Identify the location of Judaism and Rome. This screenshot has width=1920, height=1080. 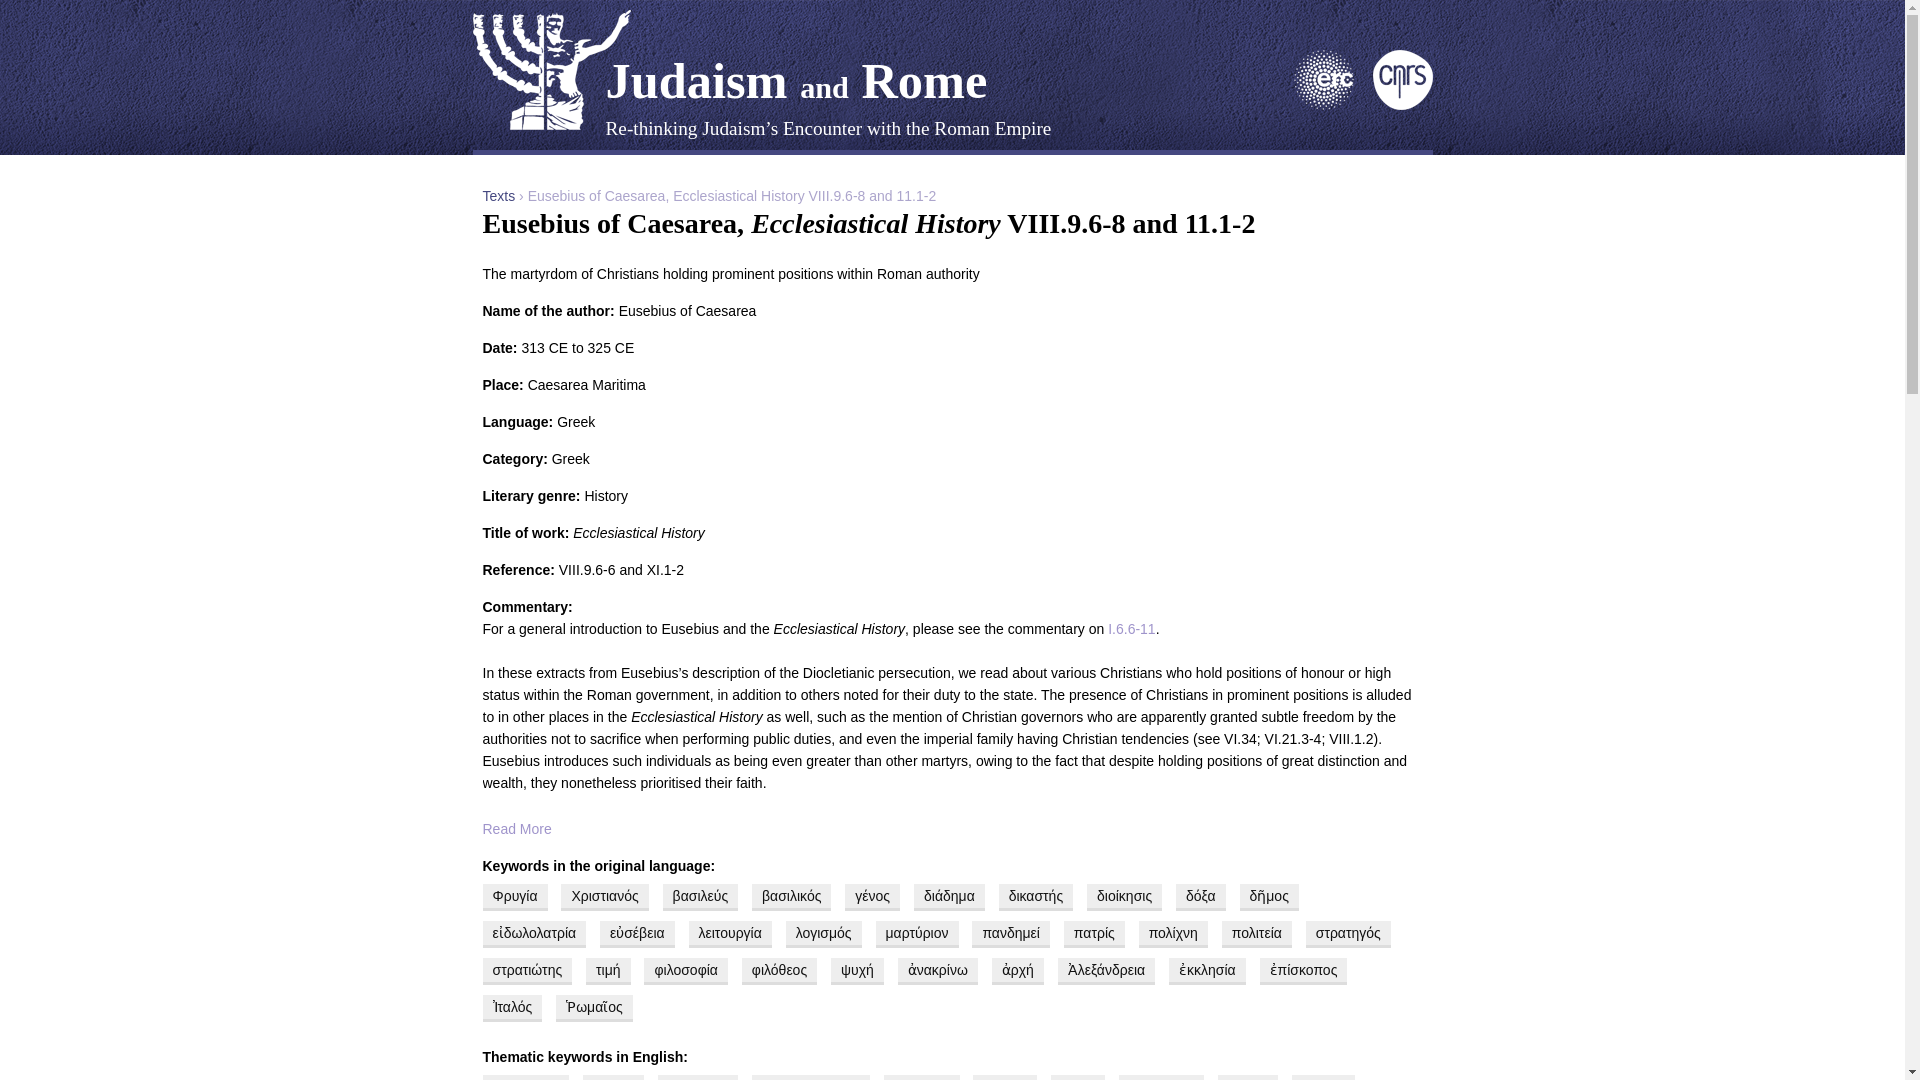
(797, 80).